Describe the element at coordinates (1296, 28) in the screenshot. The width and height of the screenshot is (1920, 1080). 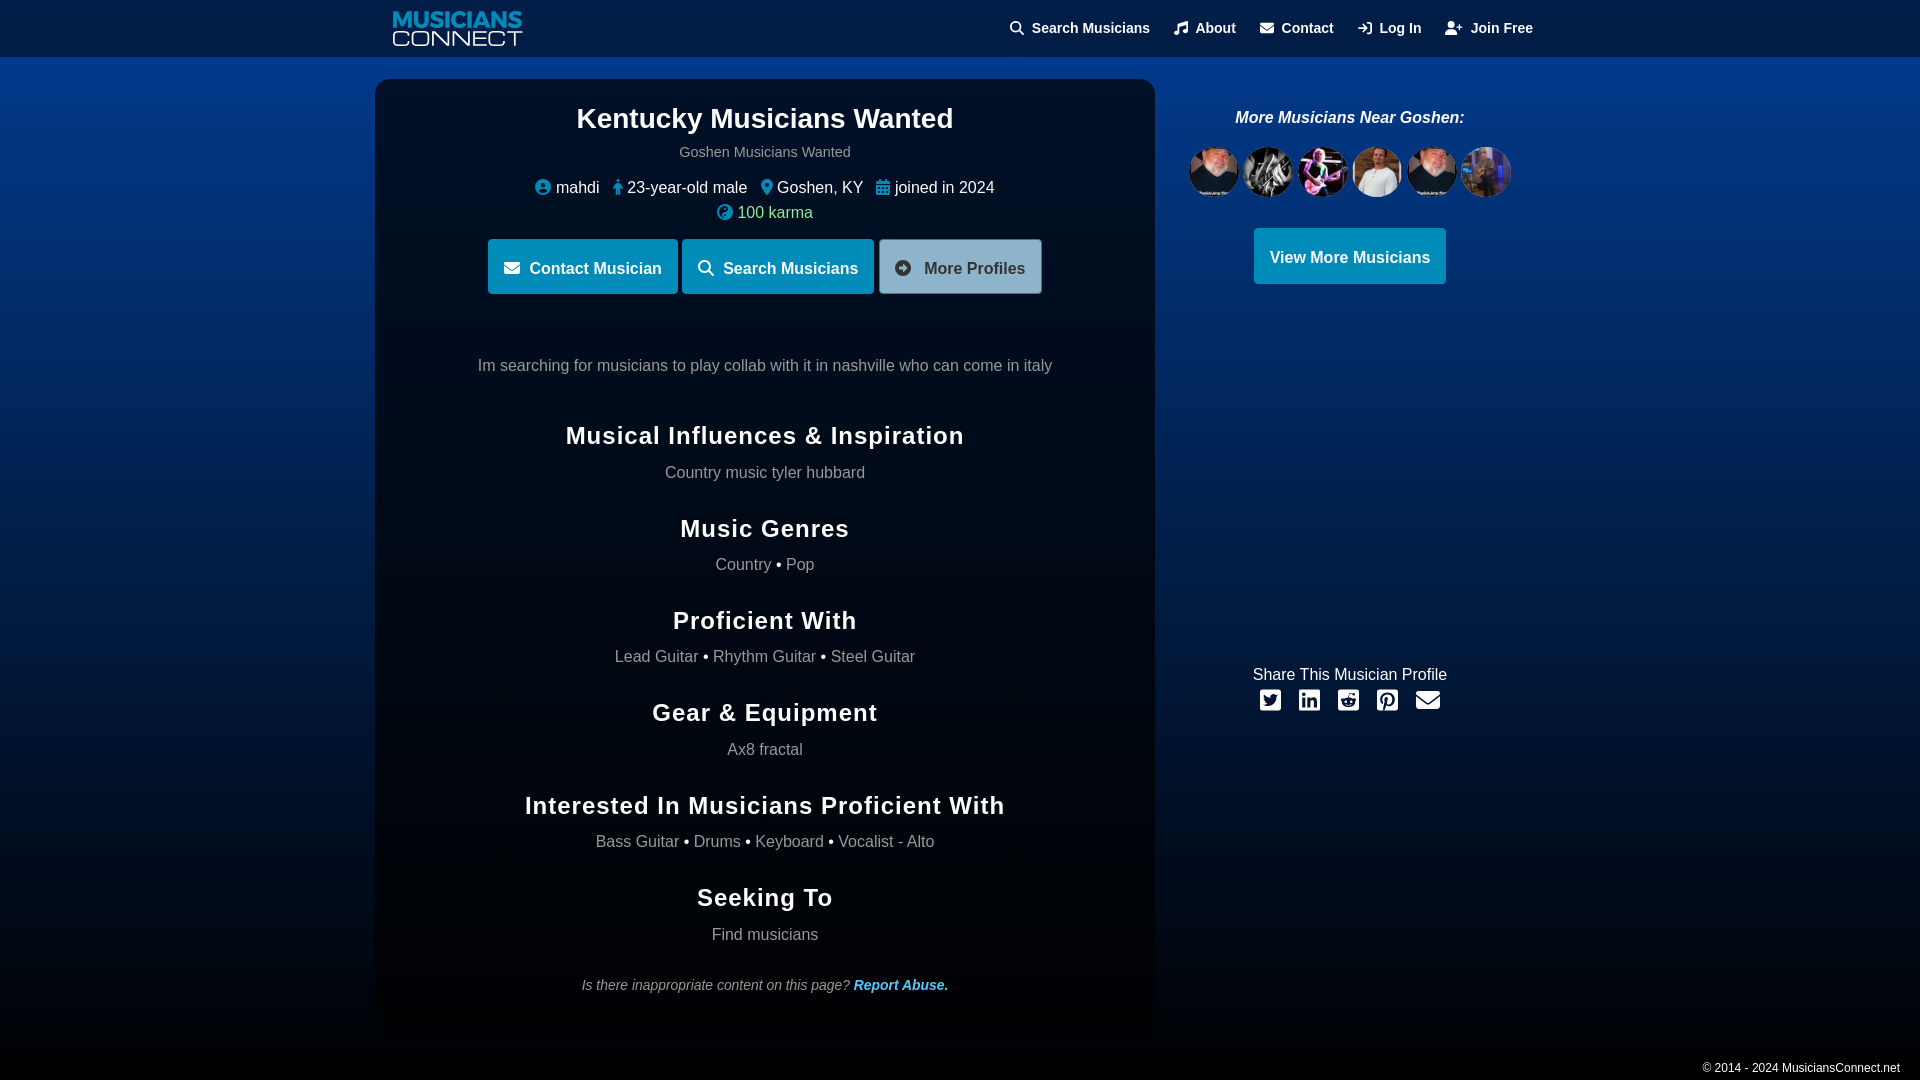
I see `Contact MusiciansConnect.net` at that location.